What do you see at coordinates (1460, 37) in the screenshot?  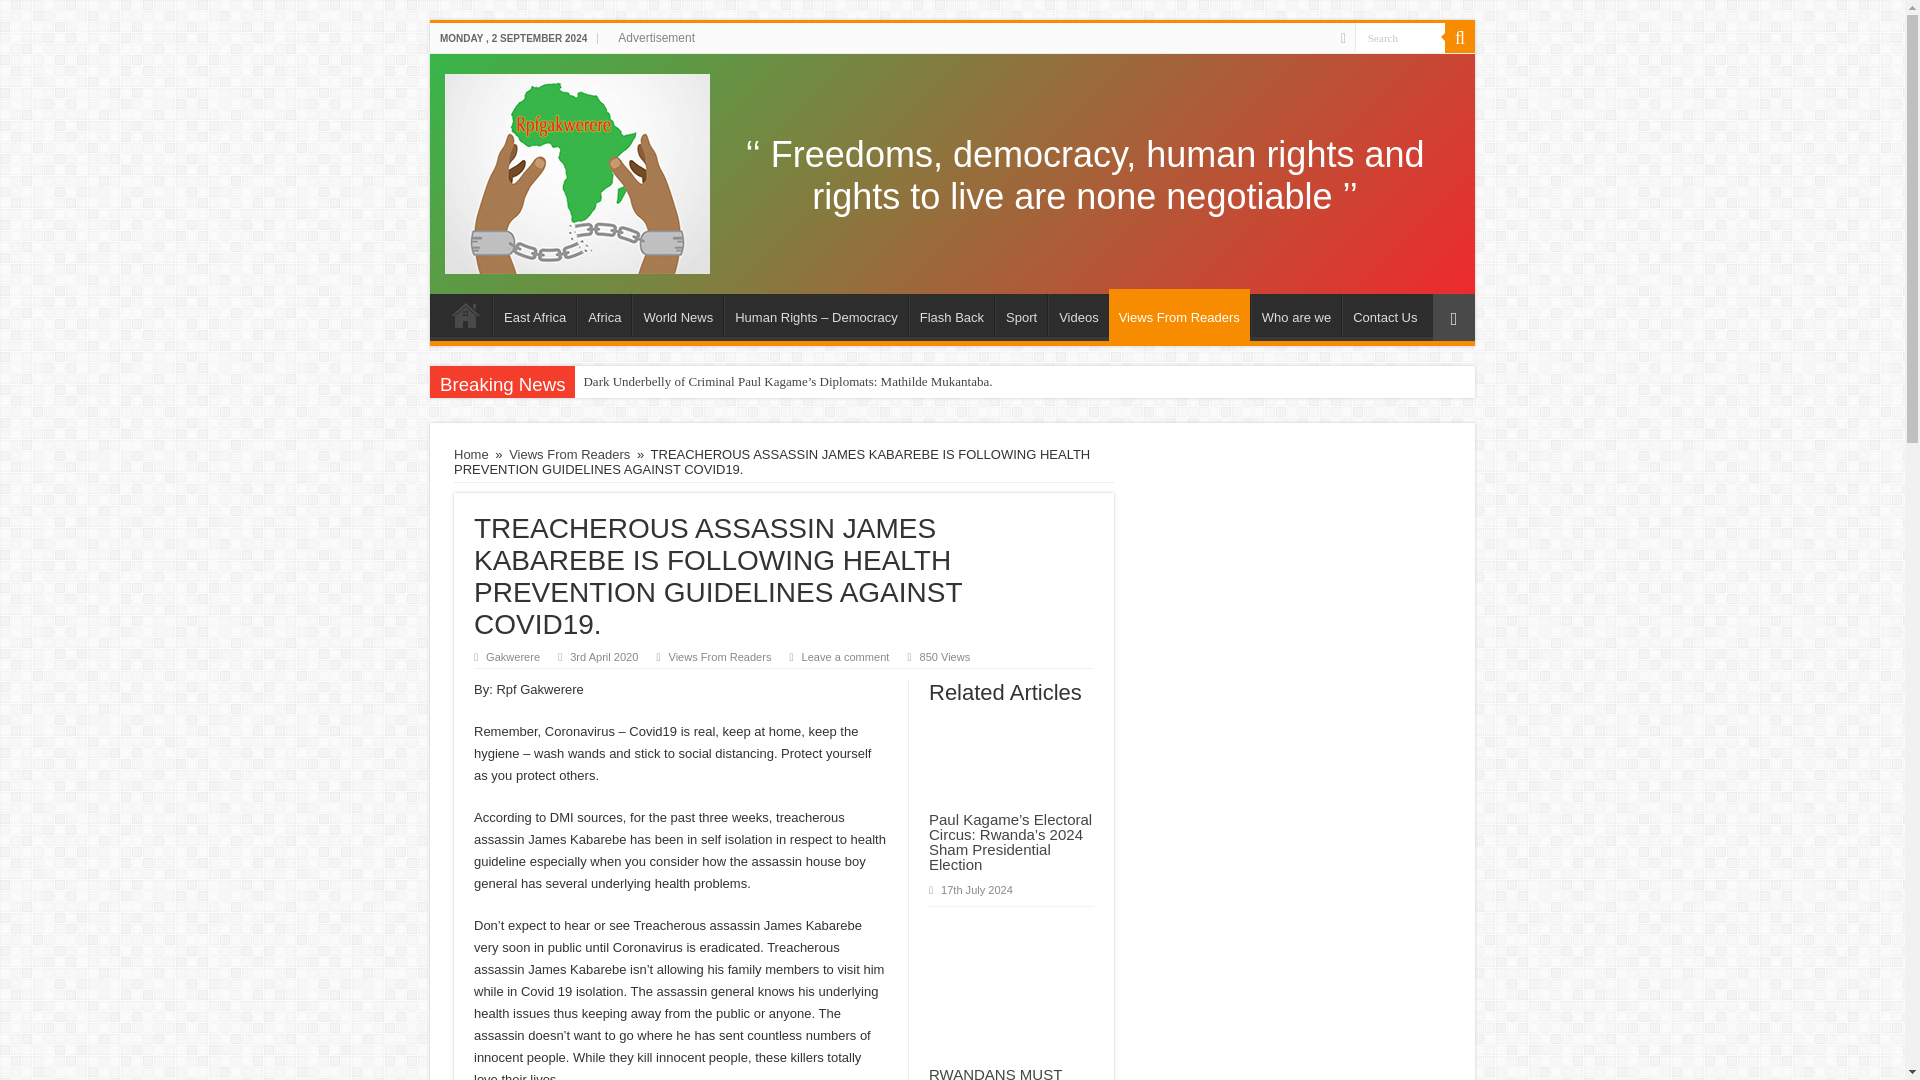 I see `Search` at bounding box center [1460, 37].